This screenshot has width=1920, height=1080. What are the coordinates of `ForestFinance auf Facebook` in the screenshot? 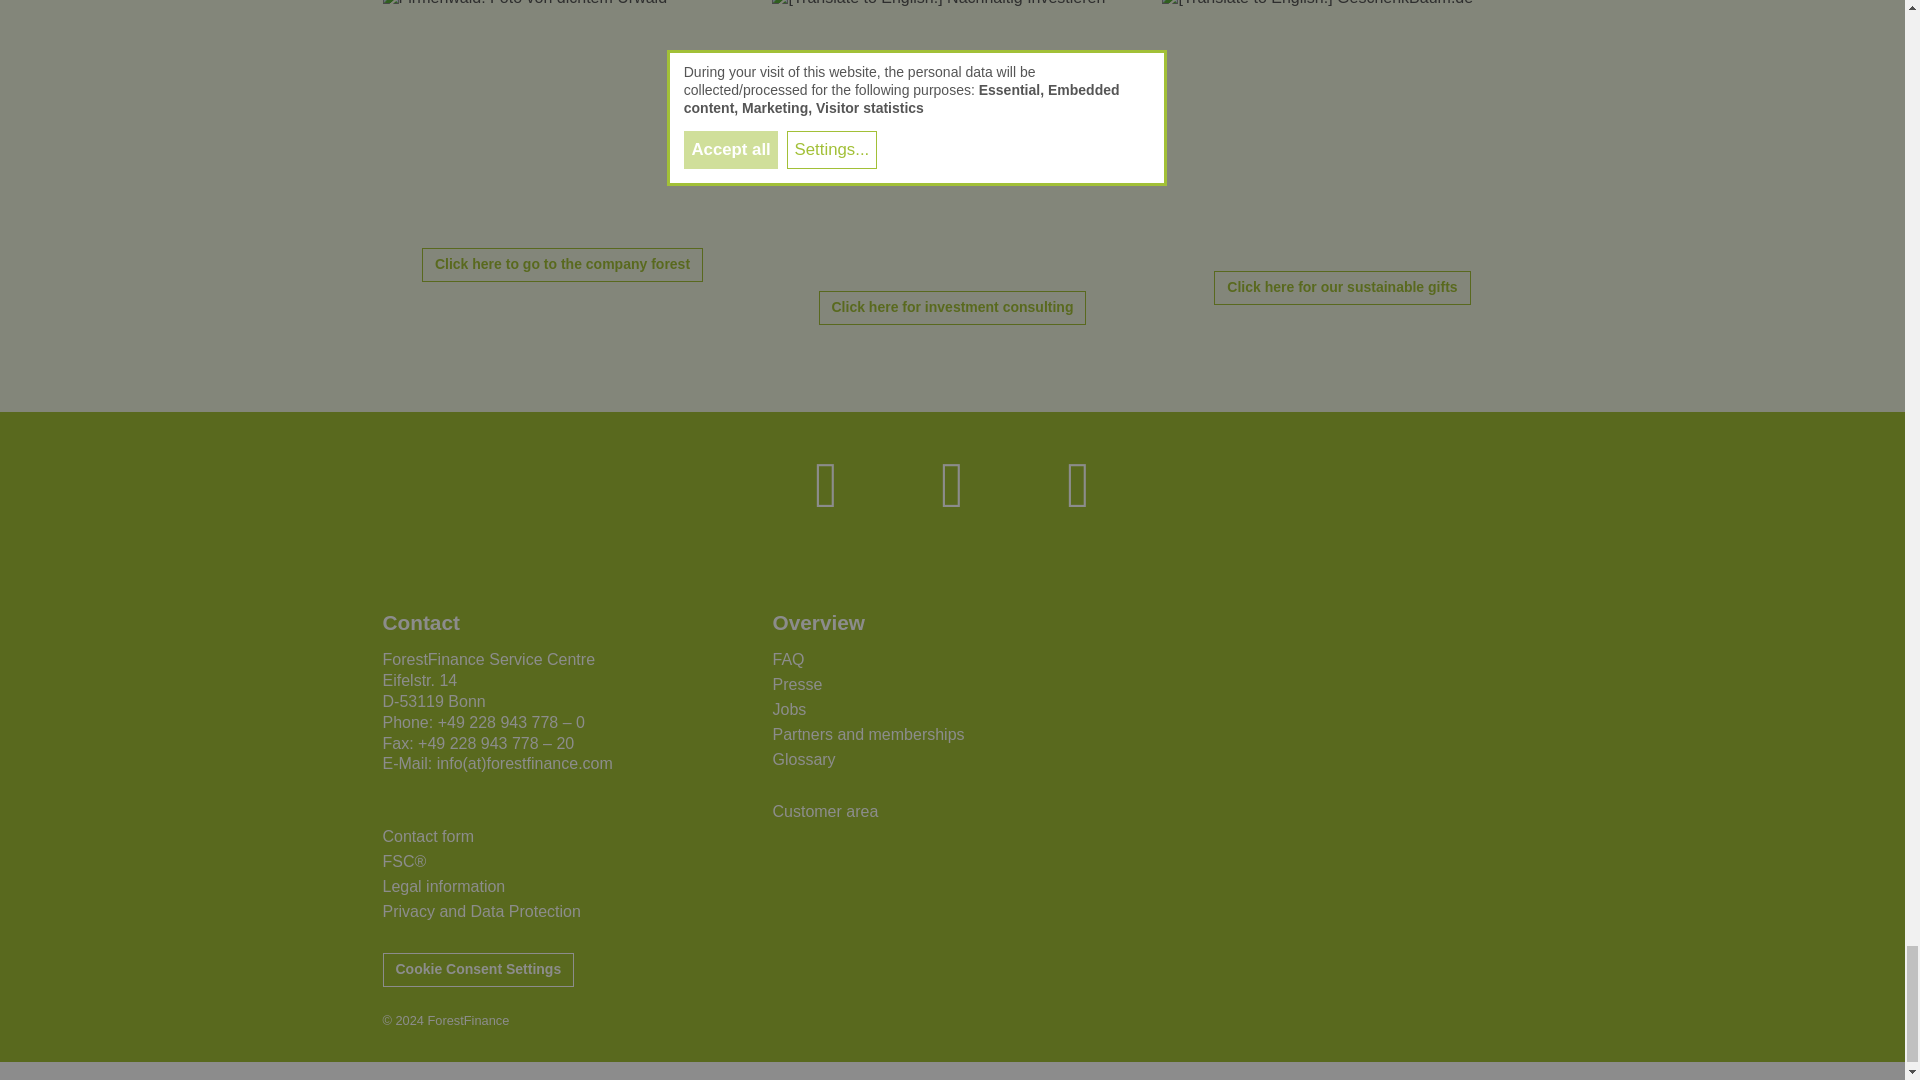 It's located at (826, 484).